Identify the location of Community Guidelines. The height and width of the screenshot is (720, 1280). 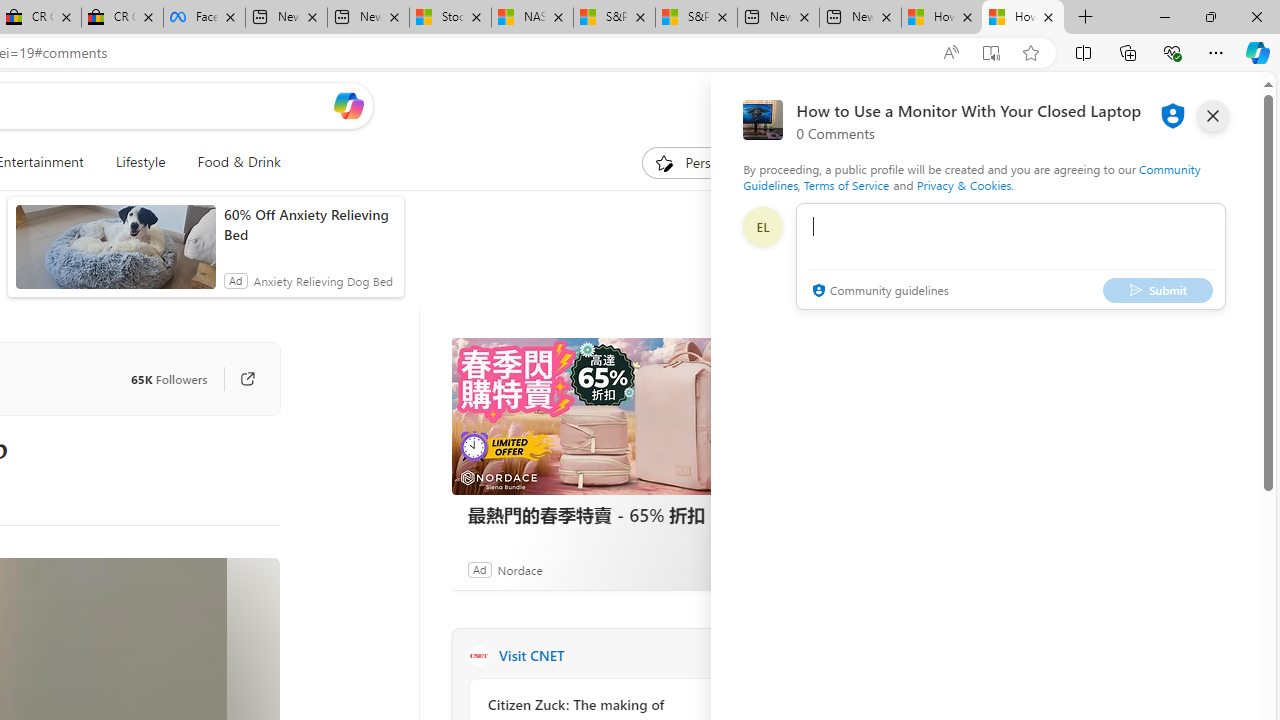
(971, 176).